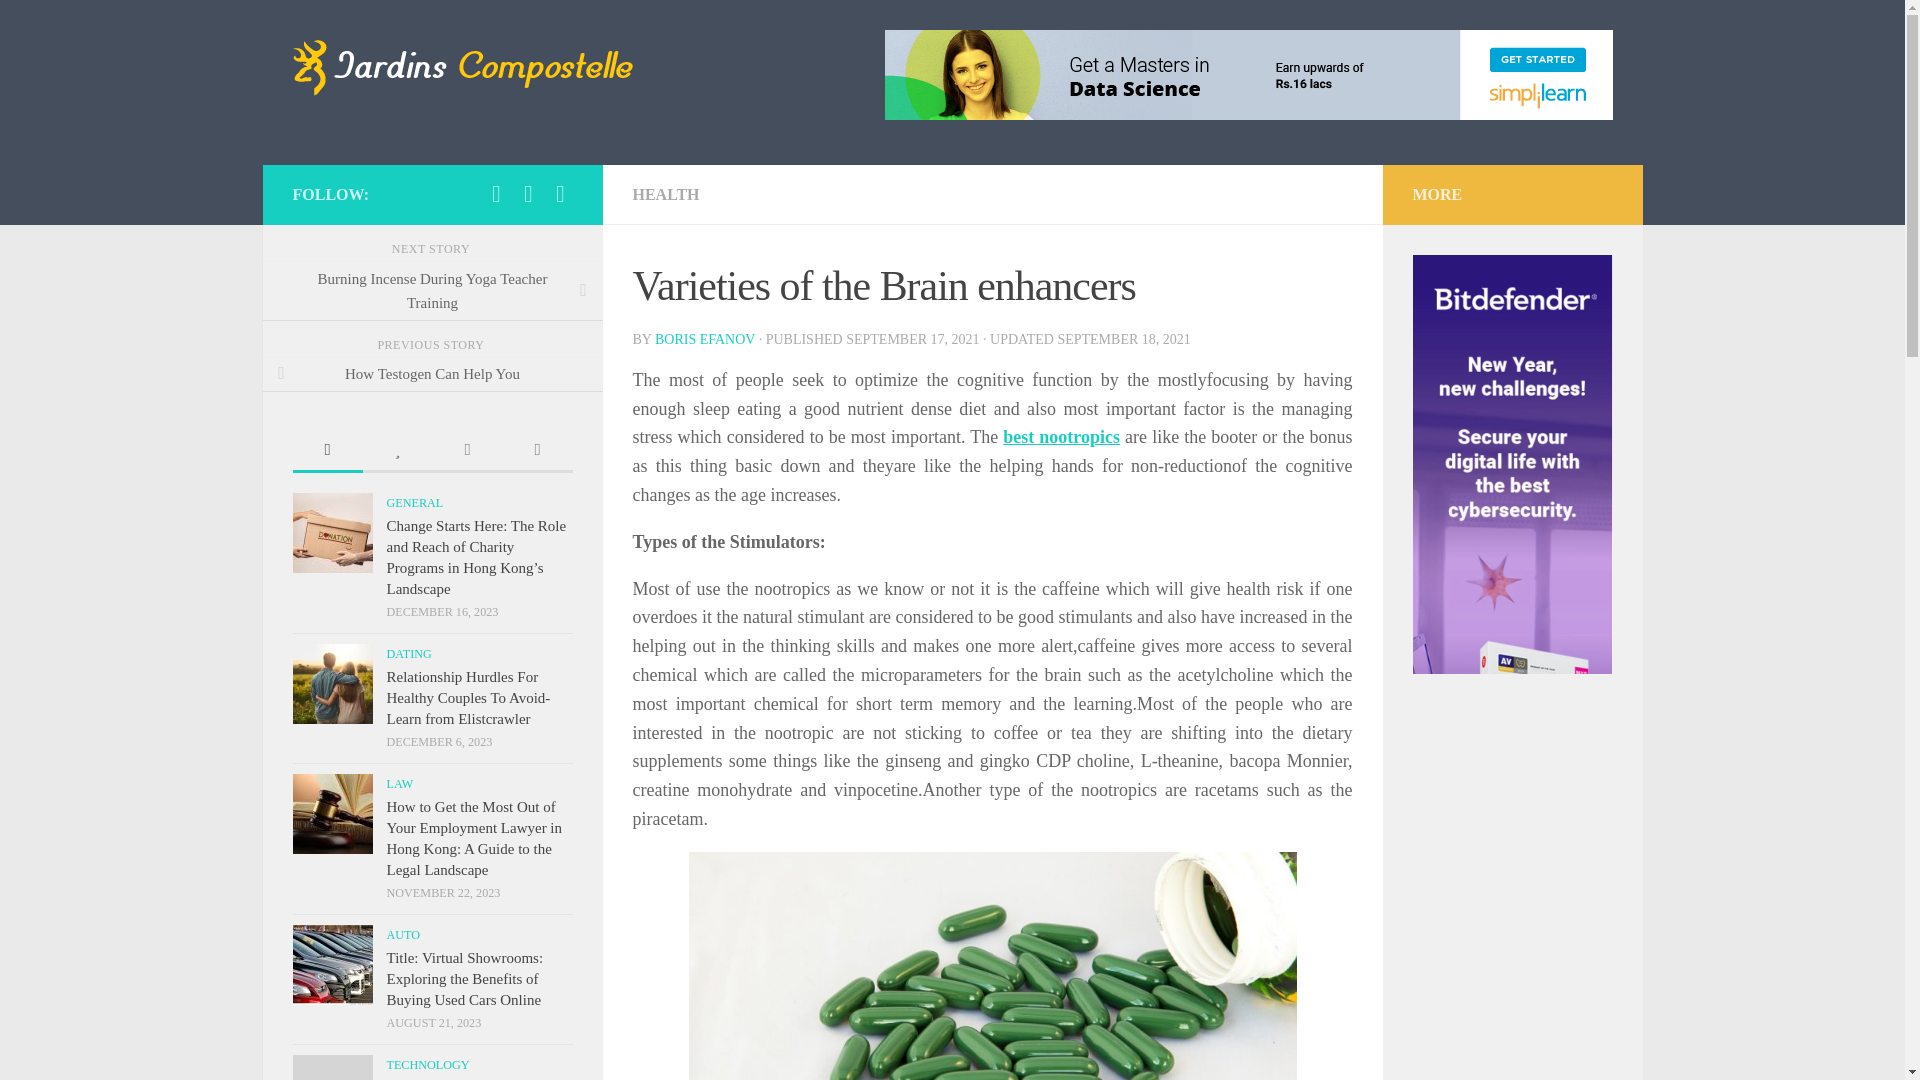  I want to click on AUTO, so click(402, 934).